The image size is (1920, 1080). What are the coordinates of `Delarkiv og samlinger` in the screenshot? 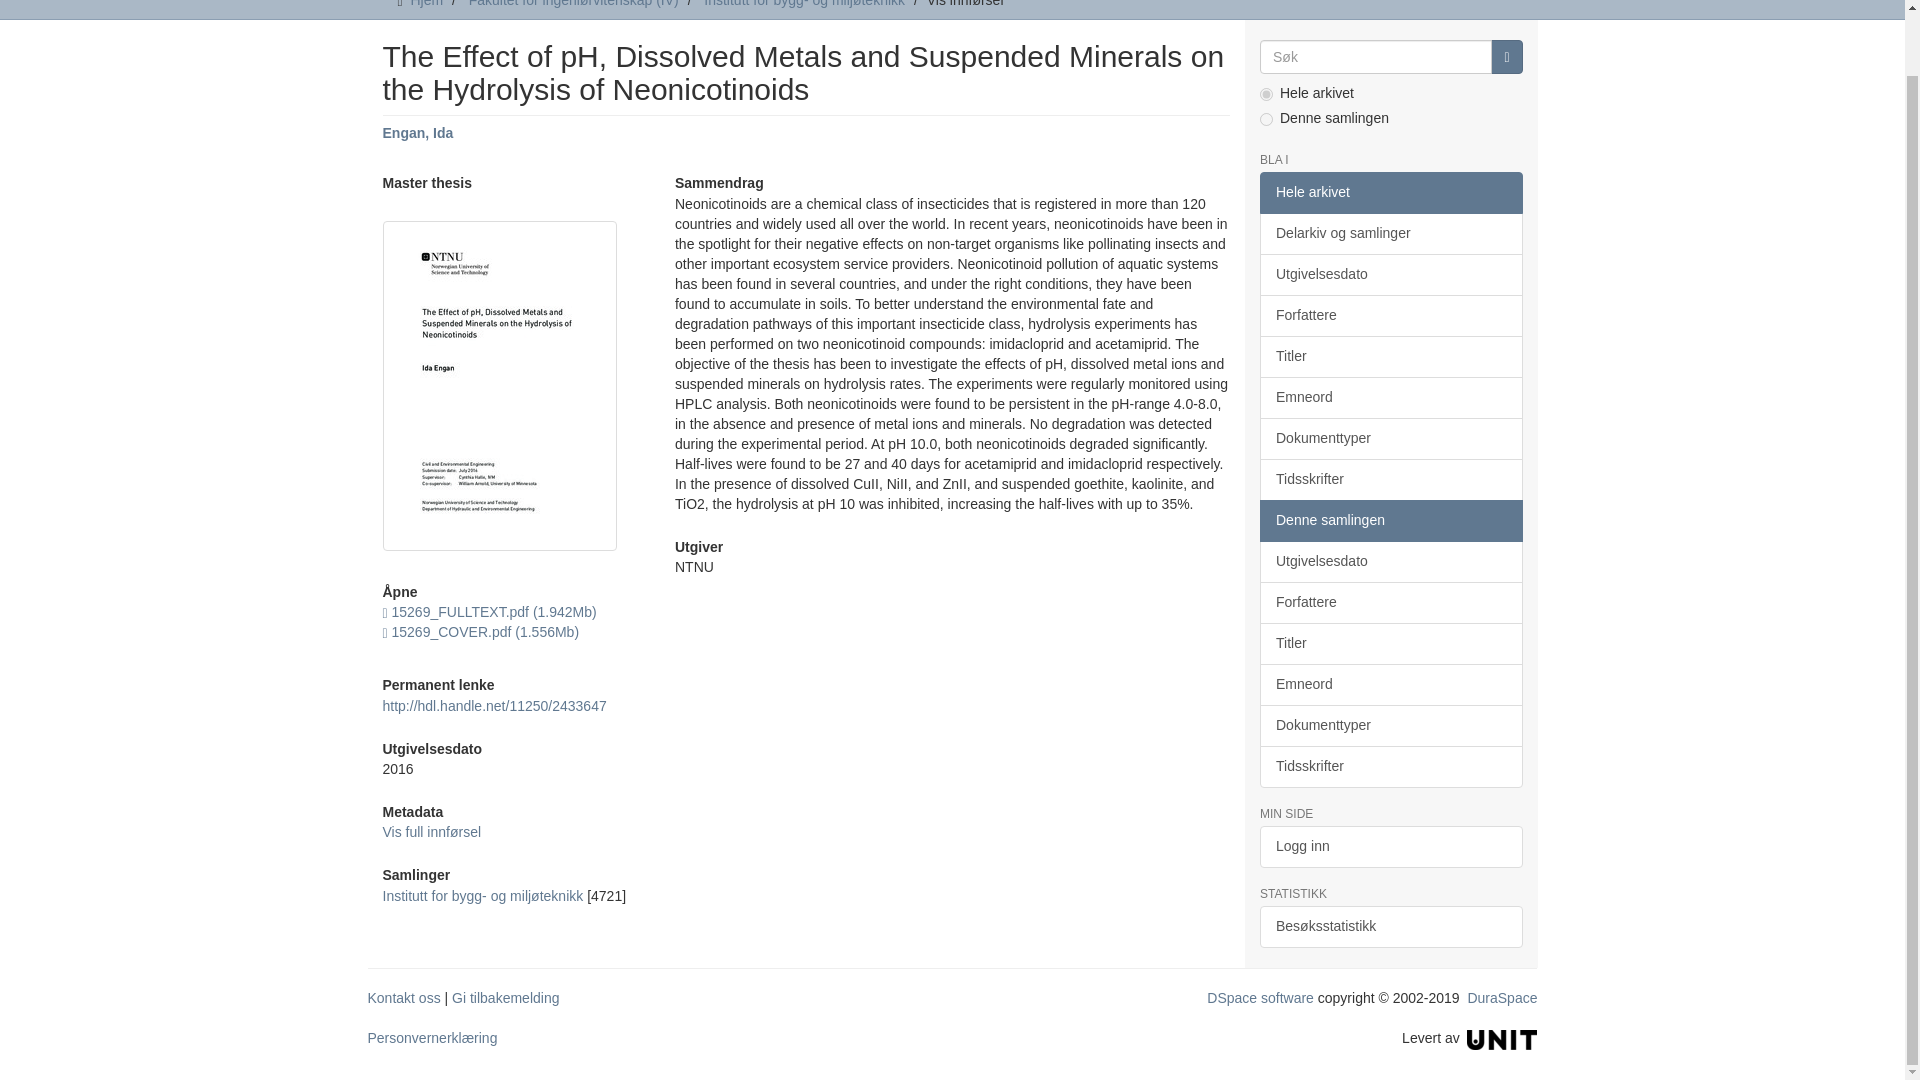 It's located at (1390, 233).